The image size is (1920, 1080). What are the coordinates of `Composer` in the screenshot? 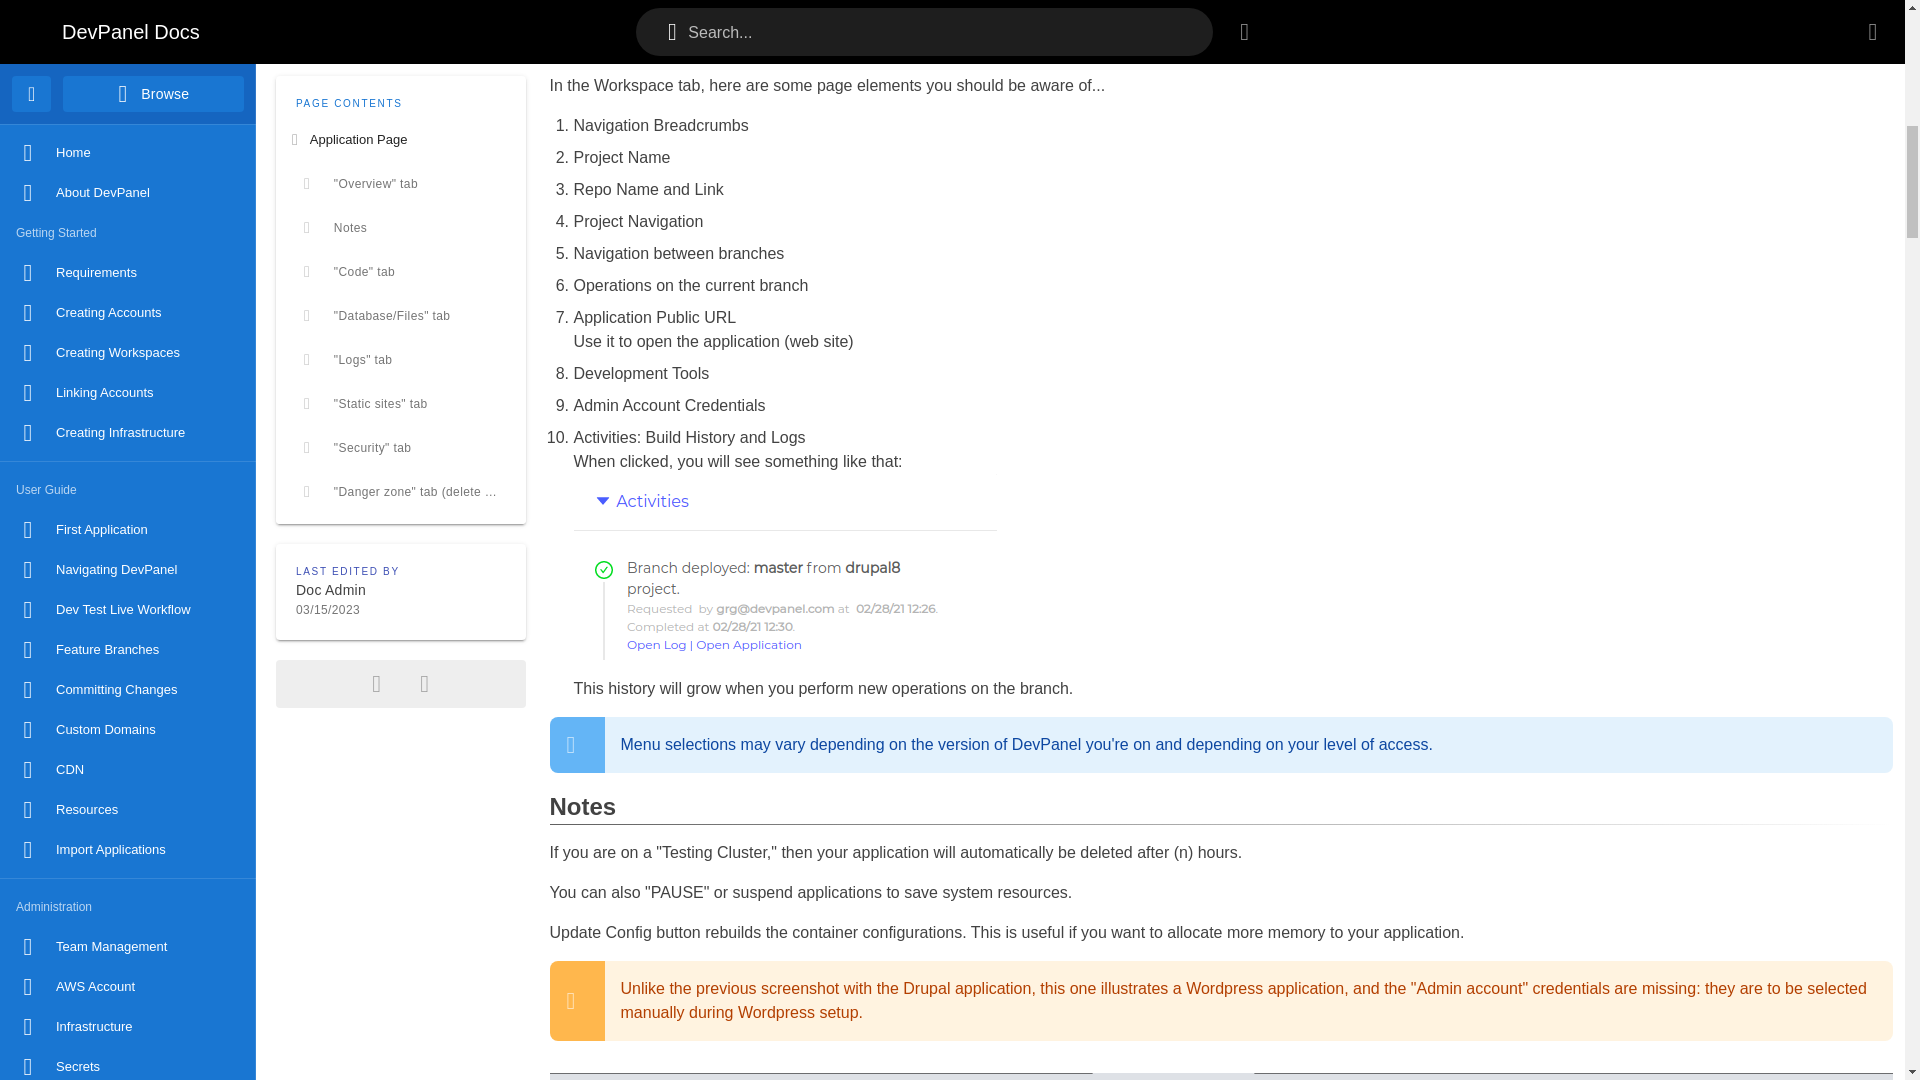 It's located at (128, 380).